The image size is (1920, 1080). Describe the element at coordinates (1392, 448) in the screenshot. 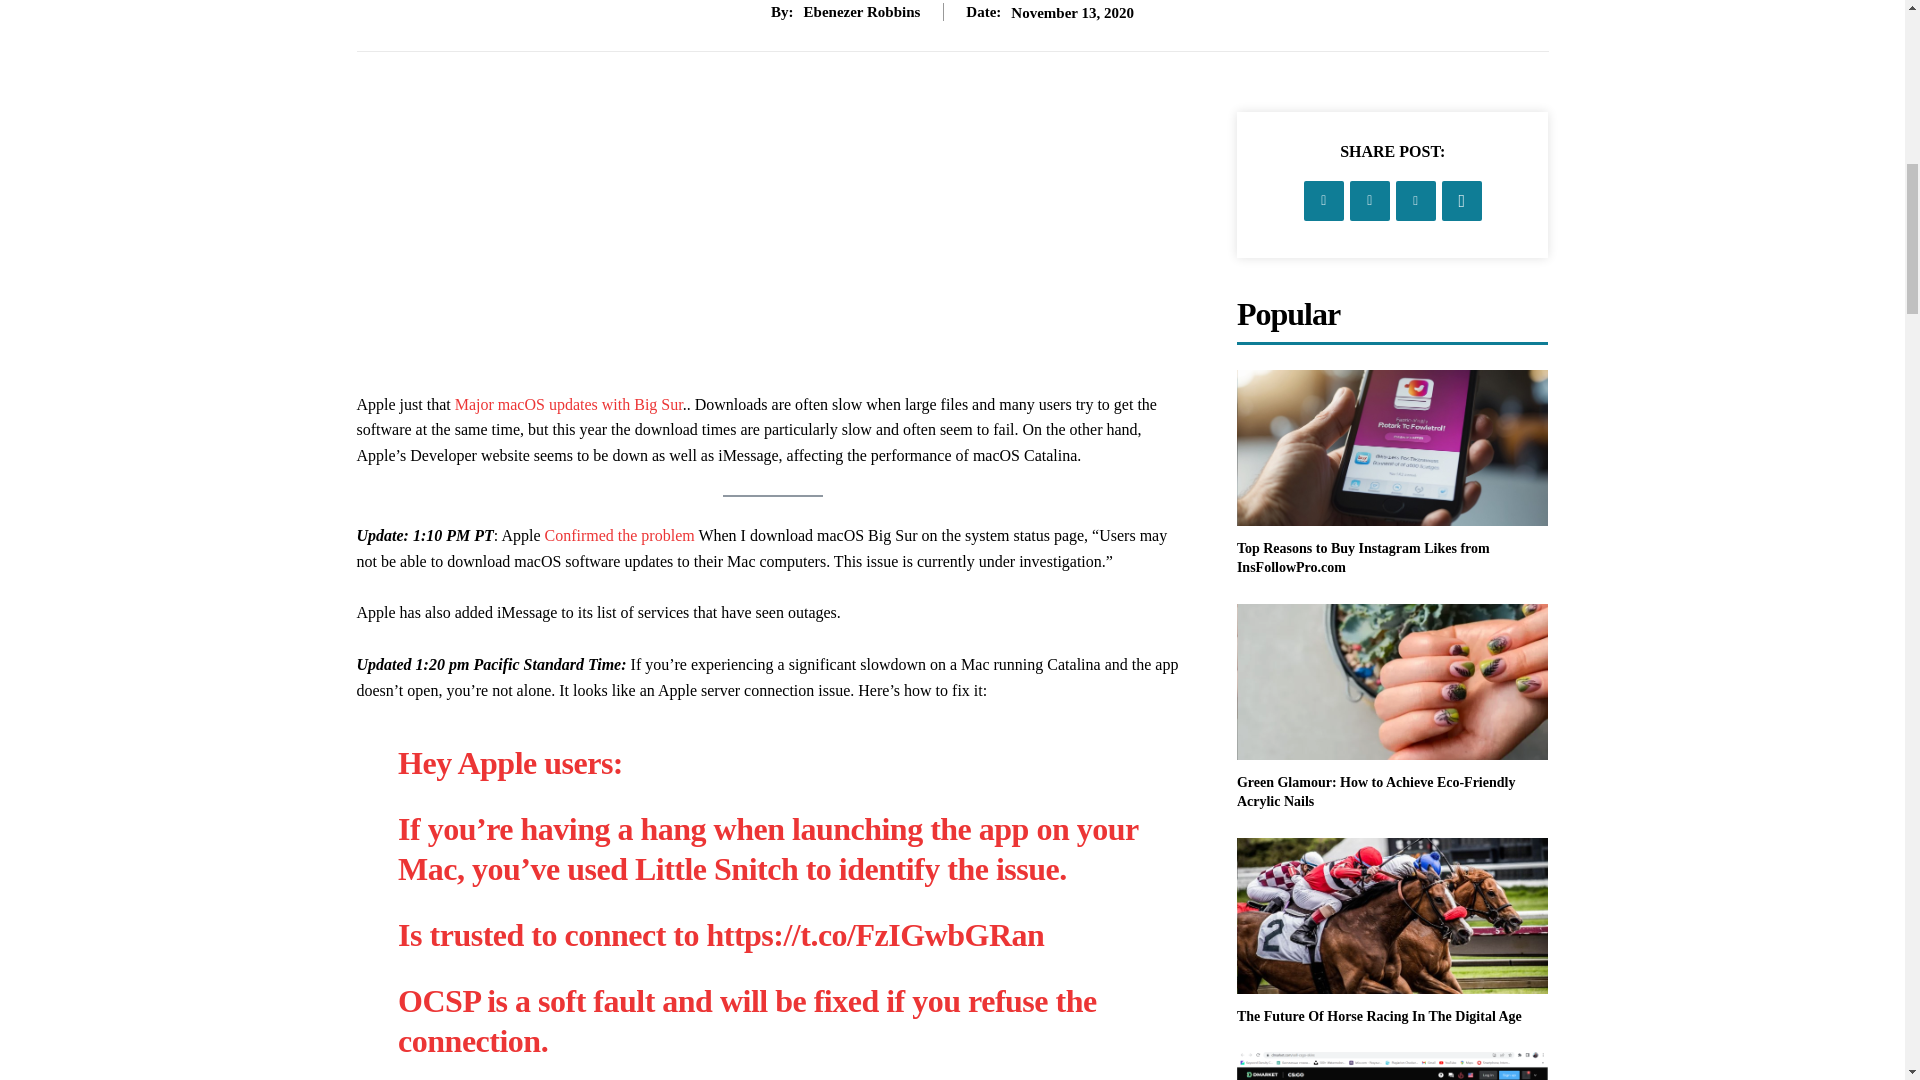

I see `Top Reasons to Buy Instagram Likes from InsFollowPro.com` at that location.